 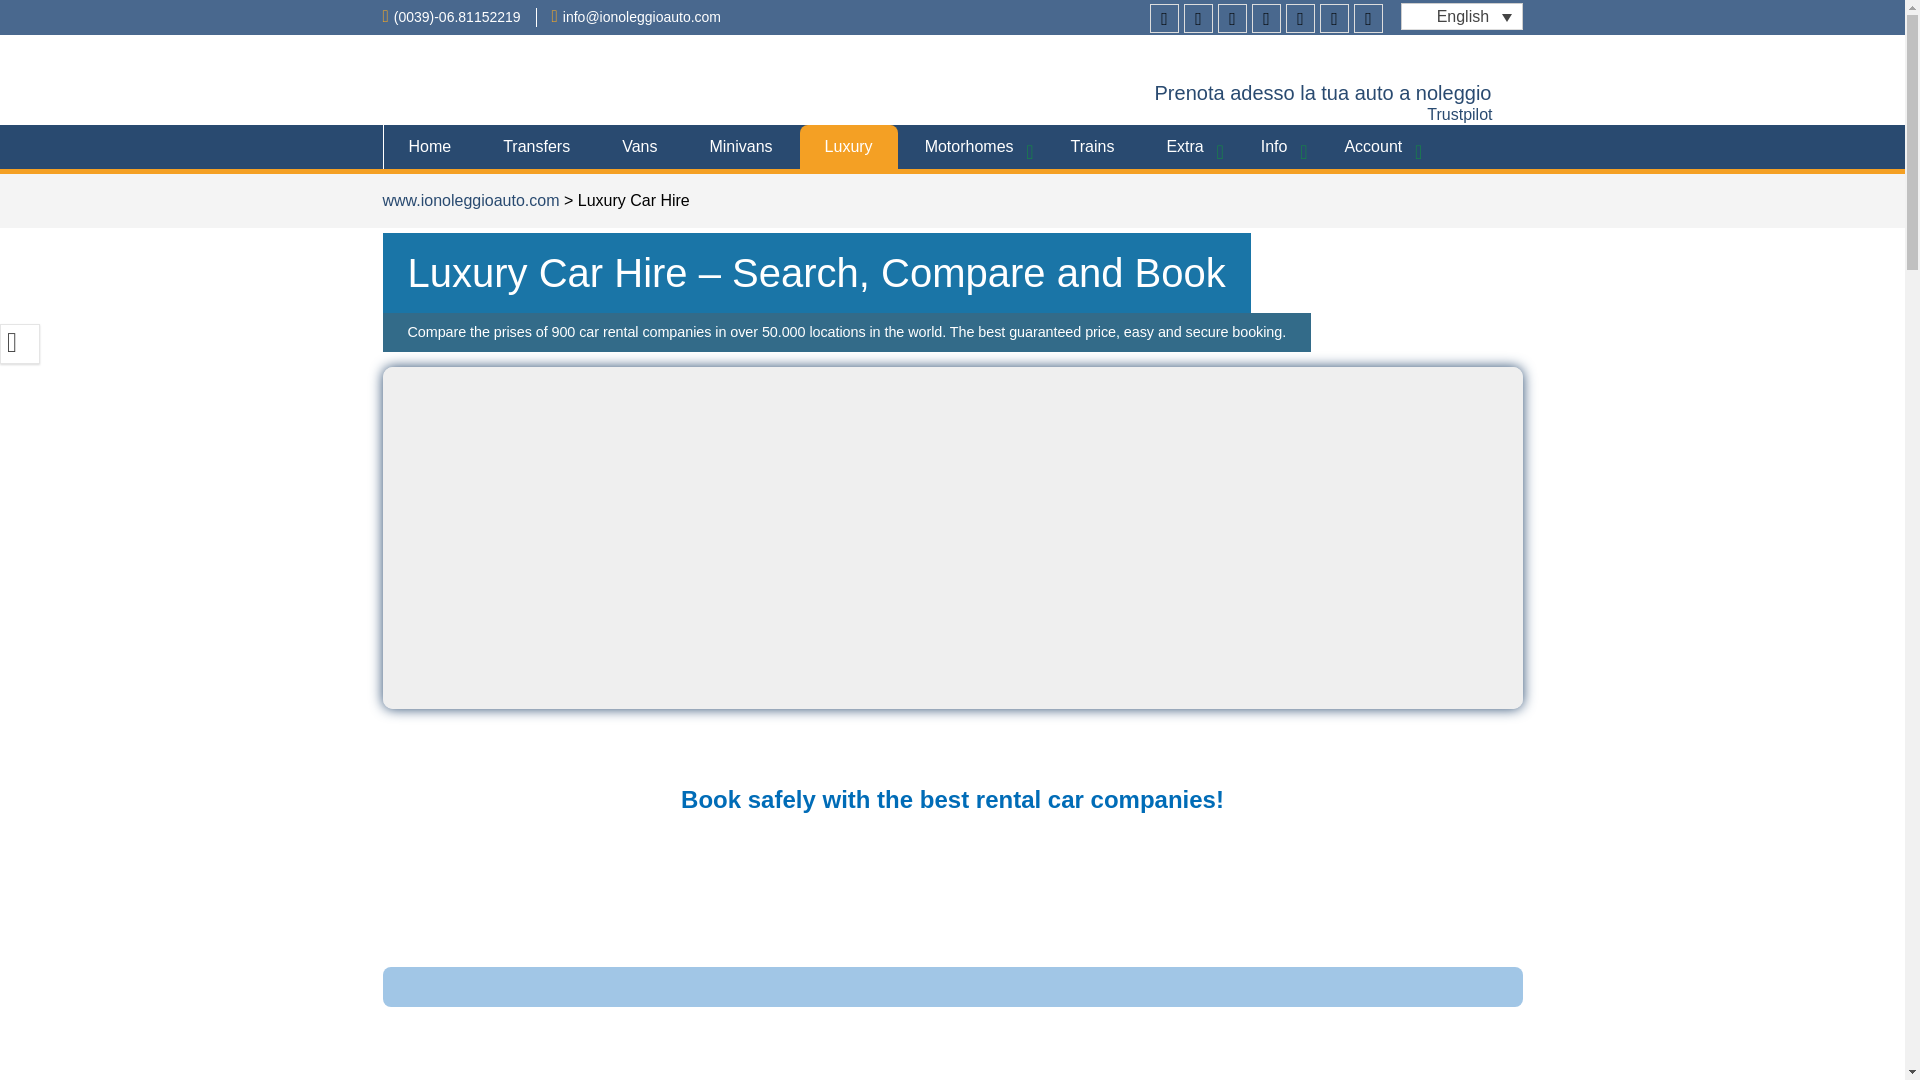 I want to click on Luxury, so click(x=849, y=146).